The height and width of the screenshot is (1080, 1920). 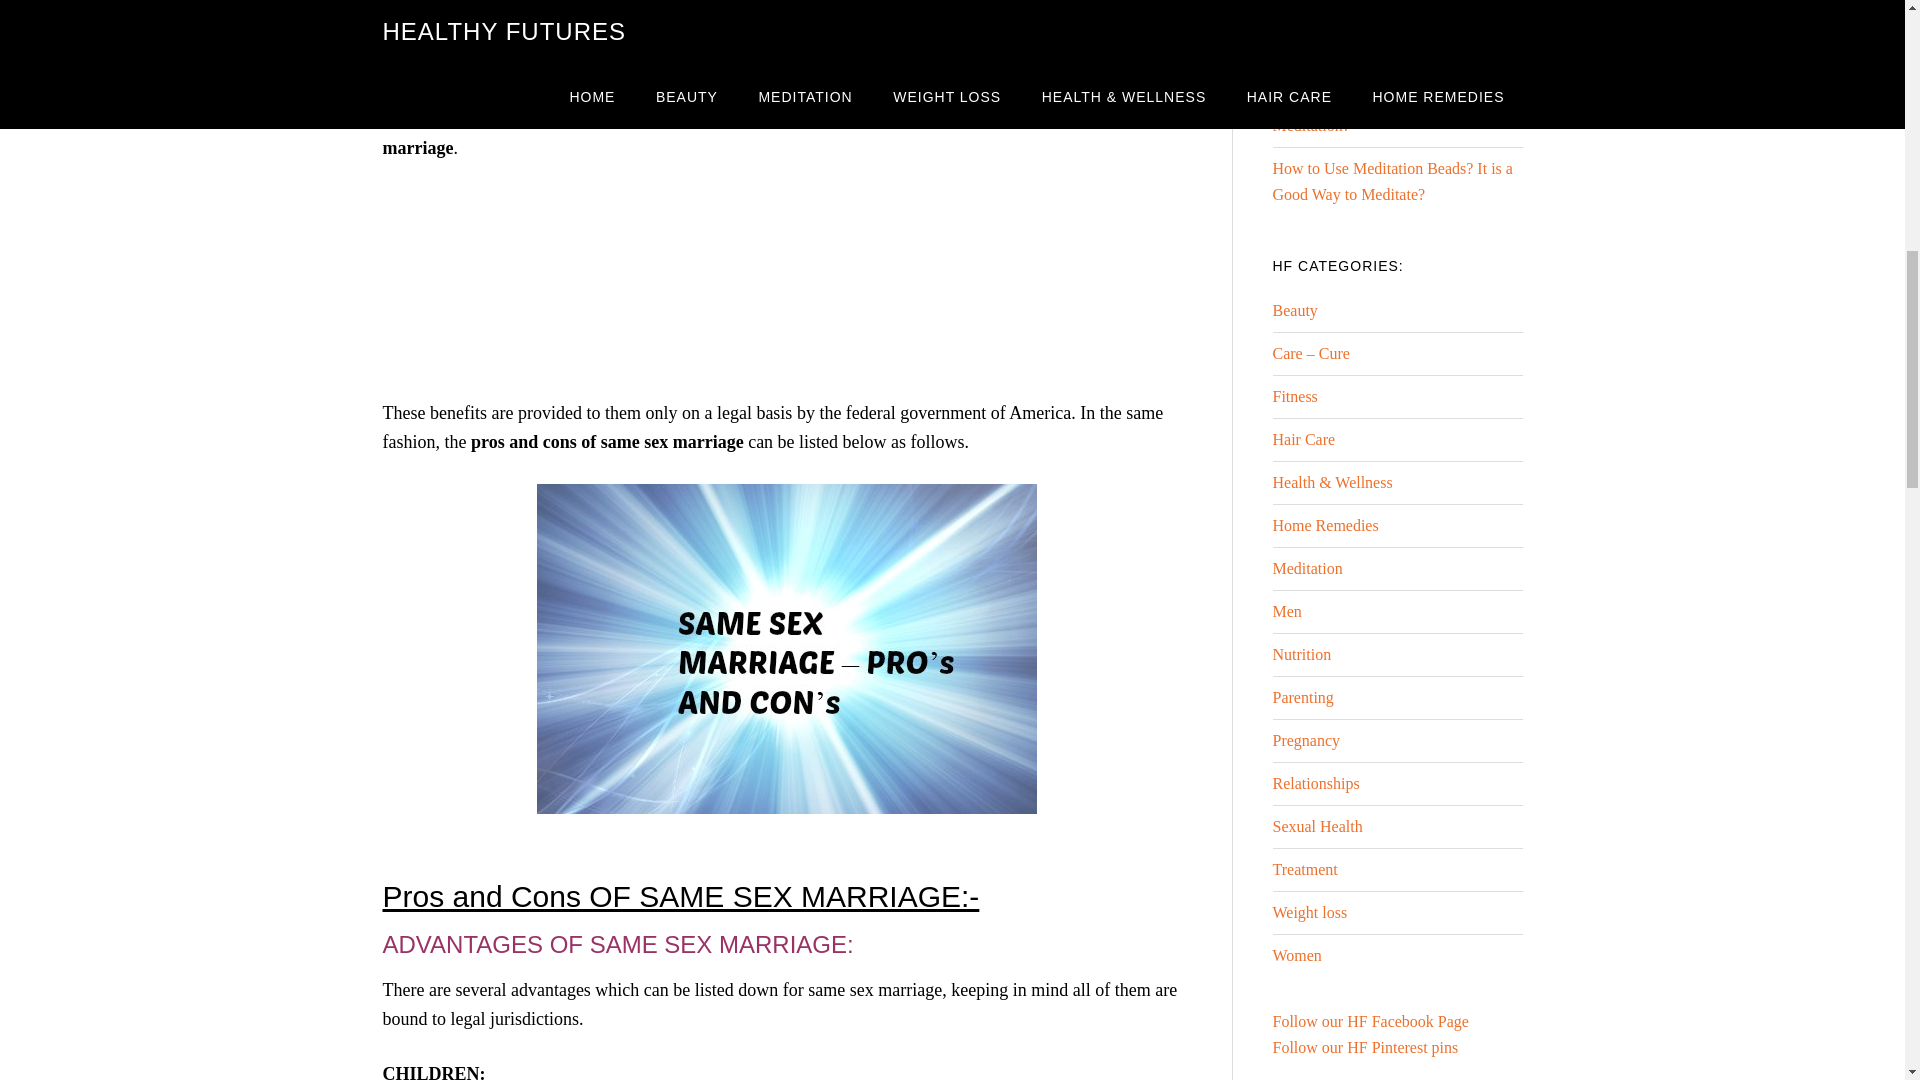 I want to click on Beauty, so click(x=1294, y=310).